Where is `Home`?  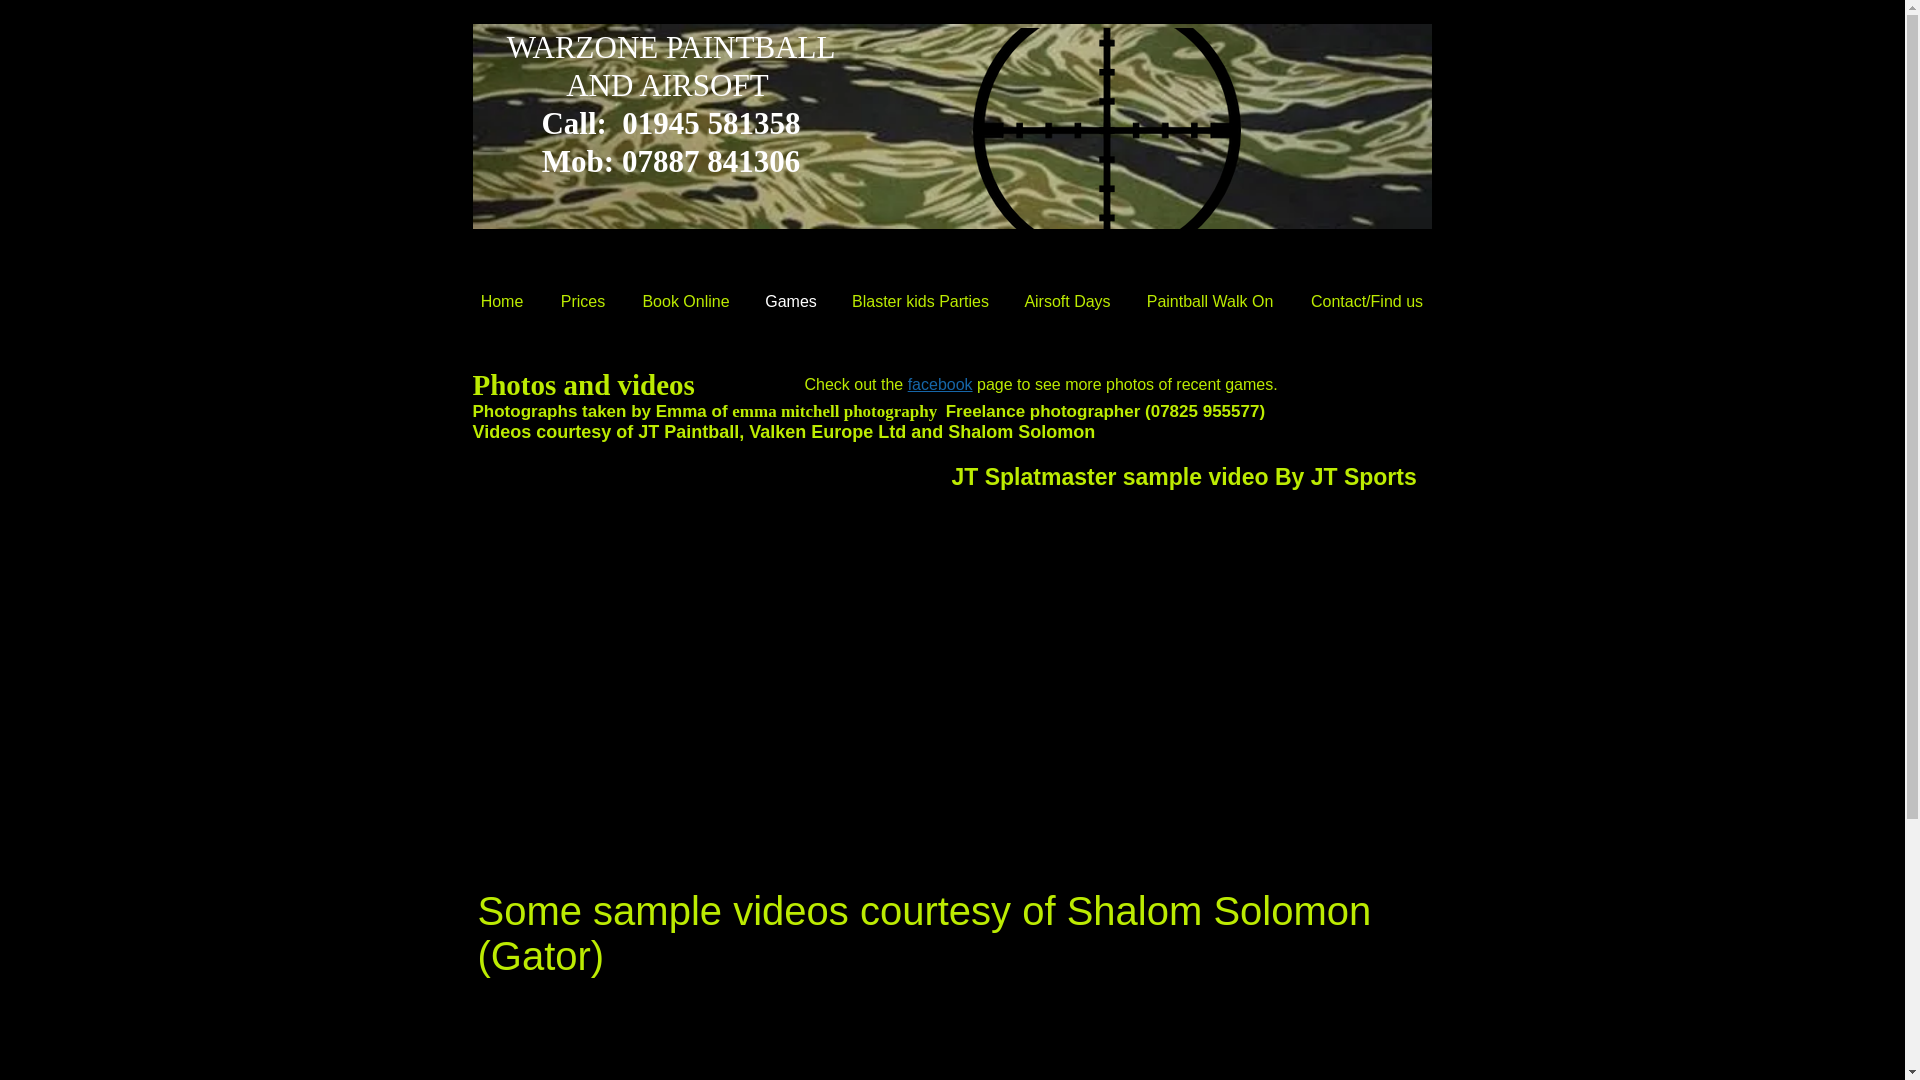 Home is located at coordinates (502, 302).